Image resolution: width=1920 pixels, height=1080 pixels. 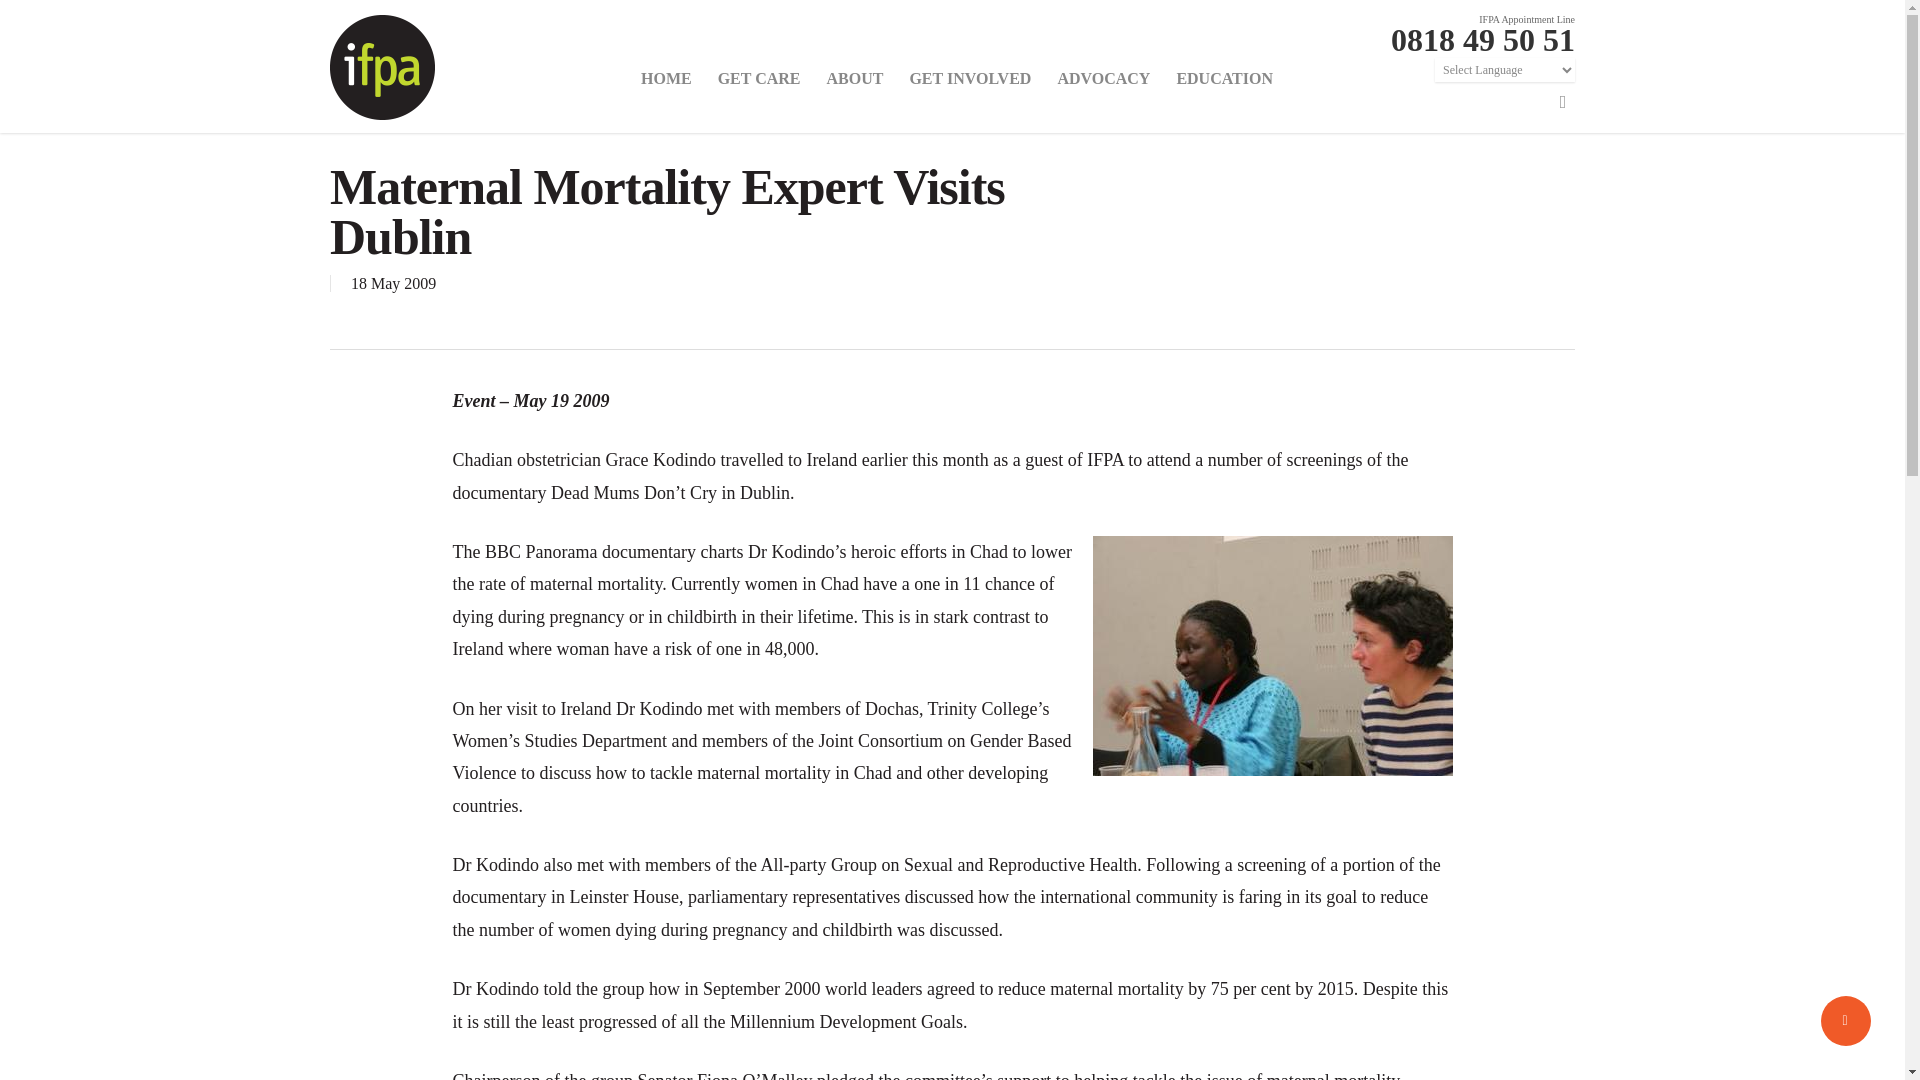 What do you see at coordinates (1104, 92) in the screenshot?
I see `ADVOCACY` at bounding box center [1104, 92].